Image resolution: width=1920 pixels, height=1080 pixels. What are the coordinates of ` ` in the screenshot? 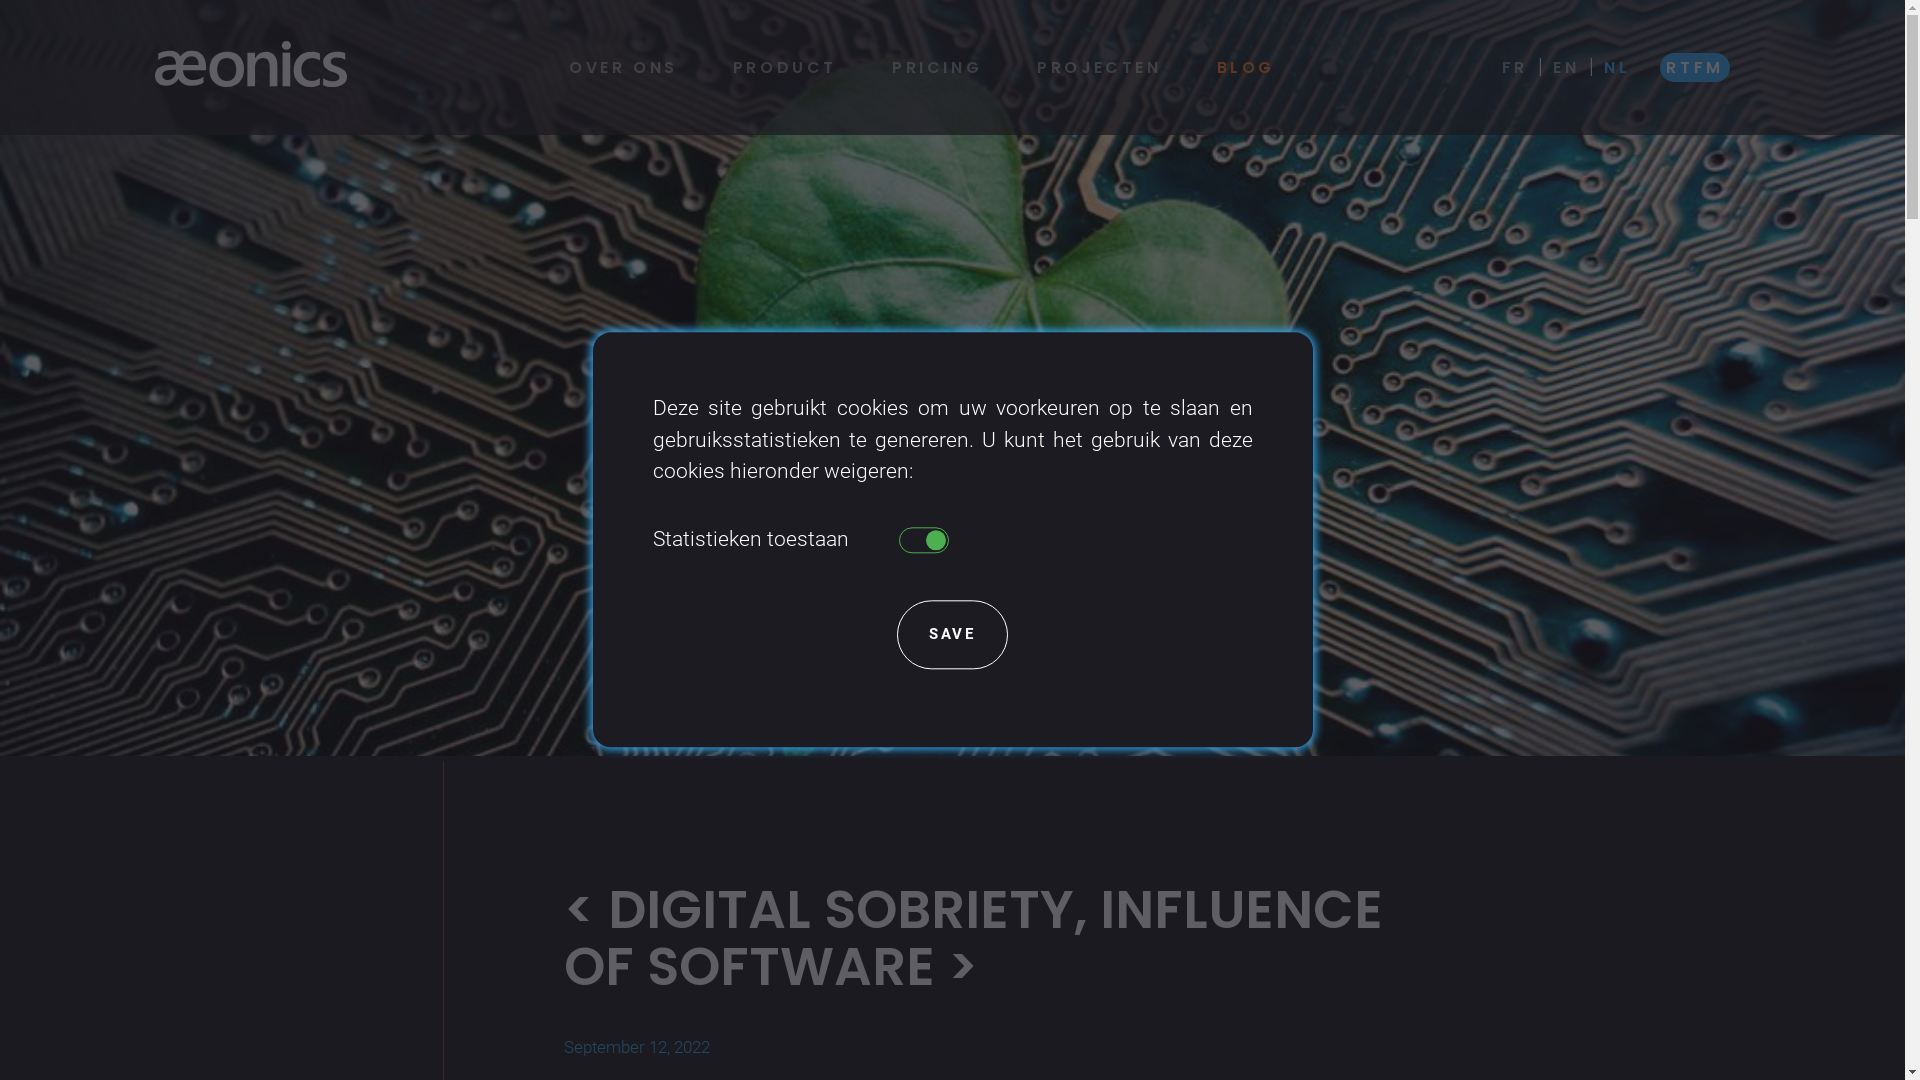 It's located at (923, 541).